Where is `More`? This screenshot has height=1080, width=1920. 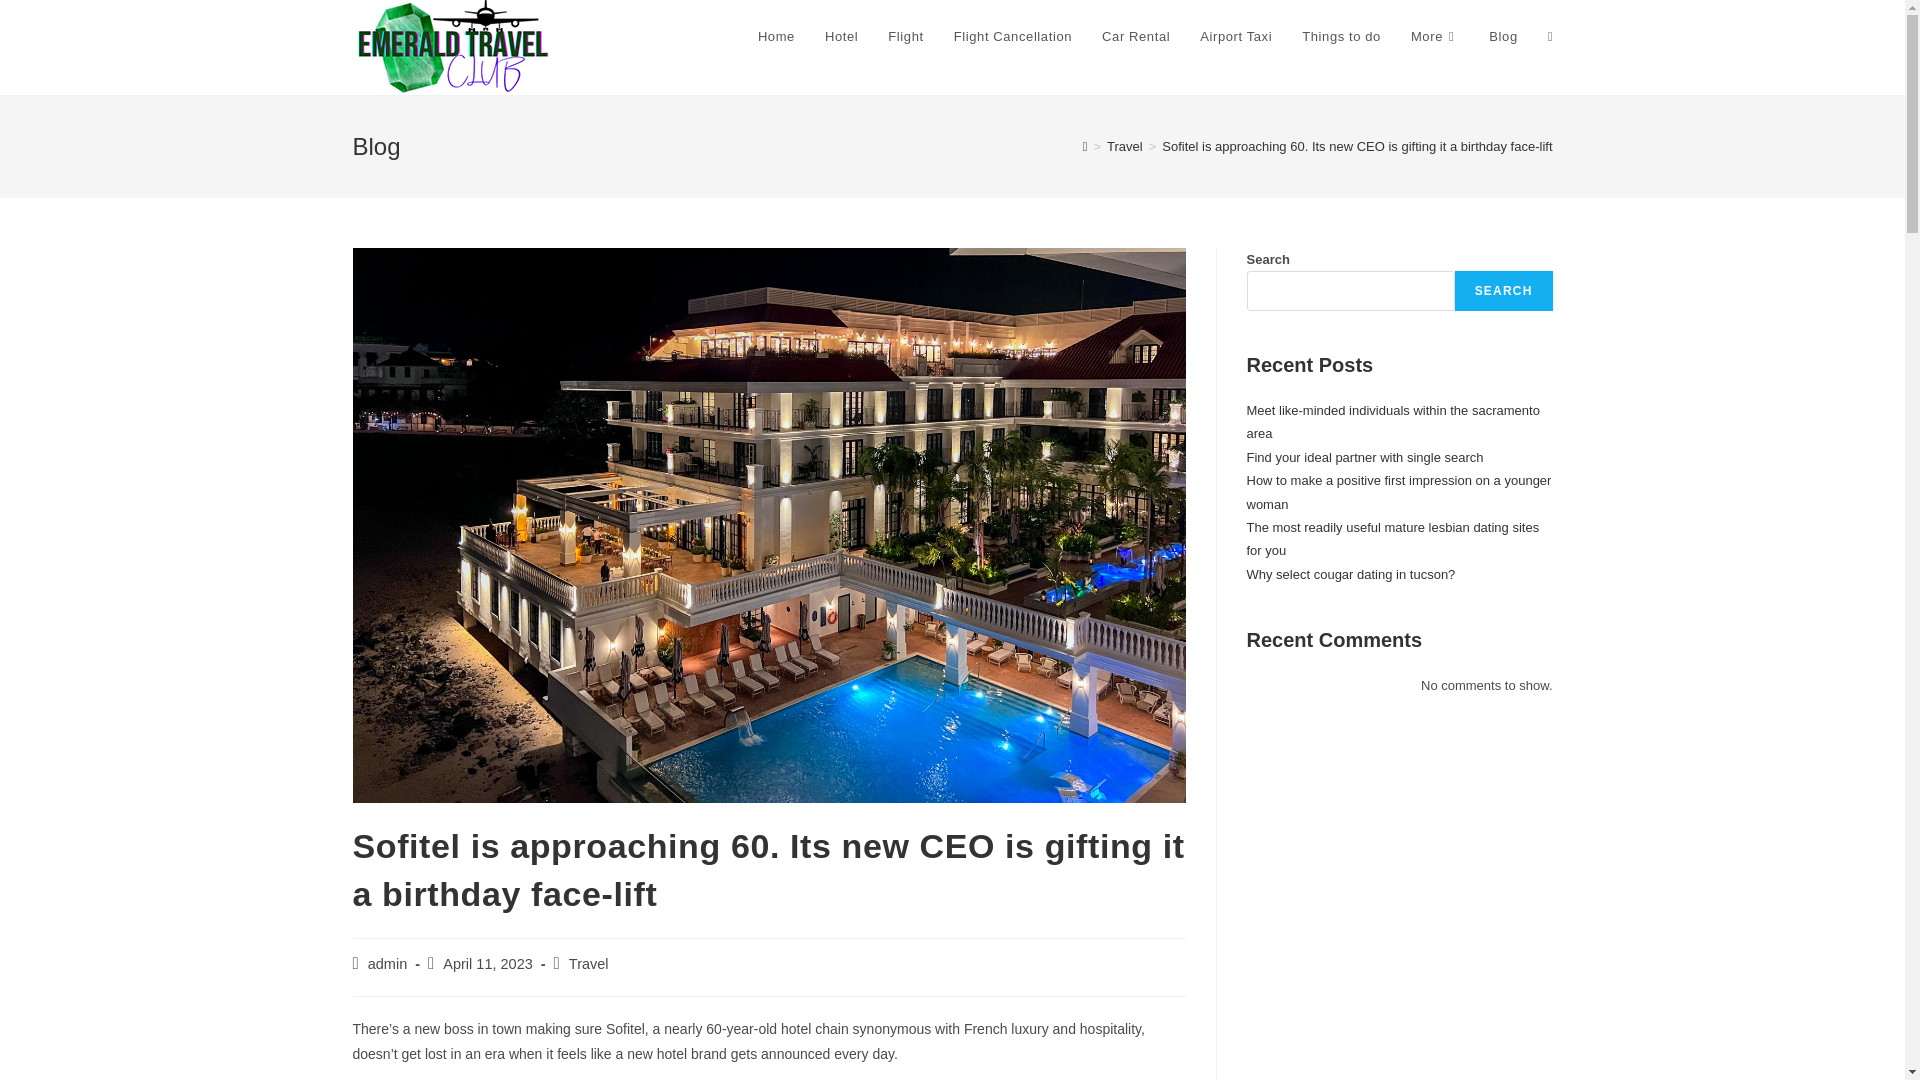
More is located at coordinates (1434, 37).